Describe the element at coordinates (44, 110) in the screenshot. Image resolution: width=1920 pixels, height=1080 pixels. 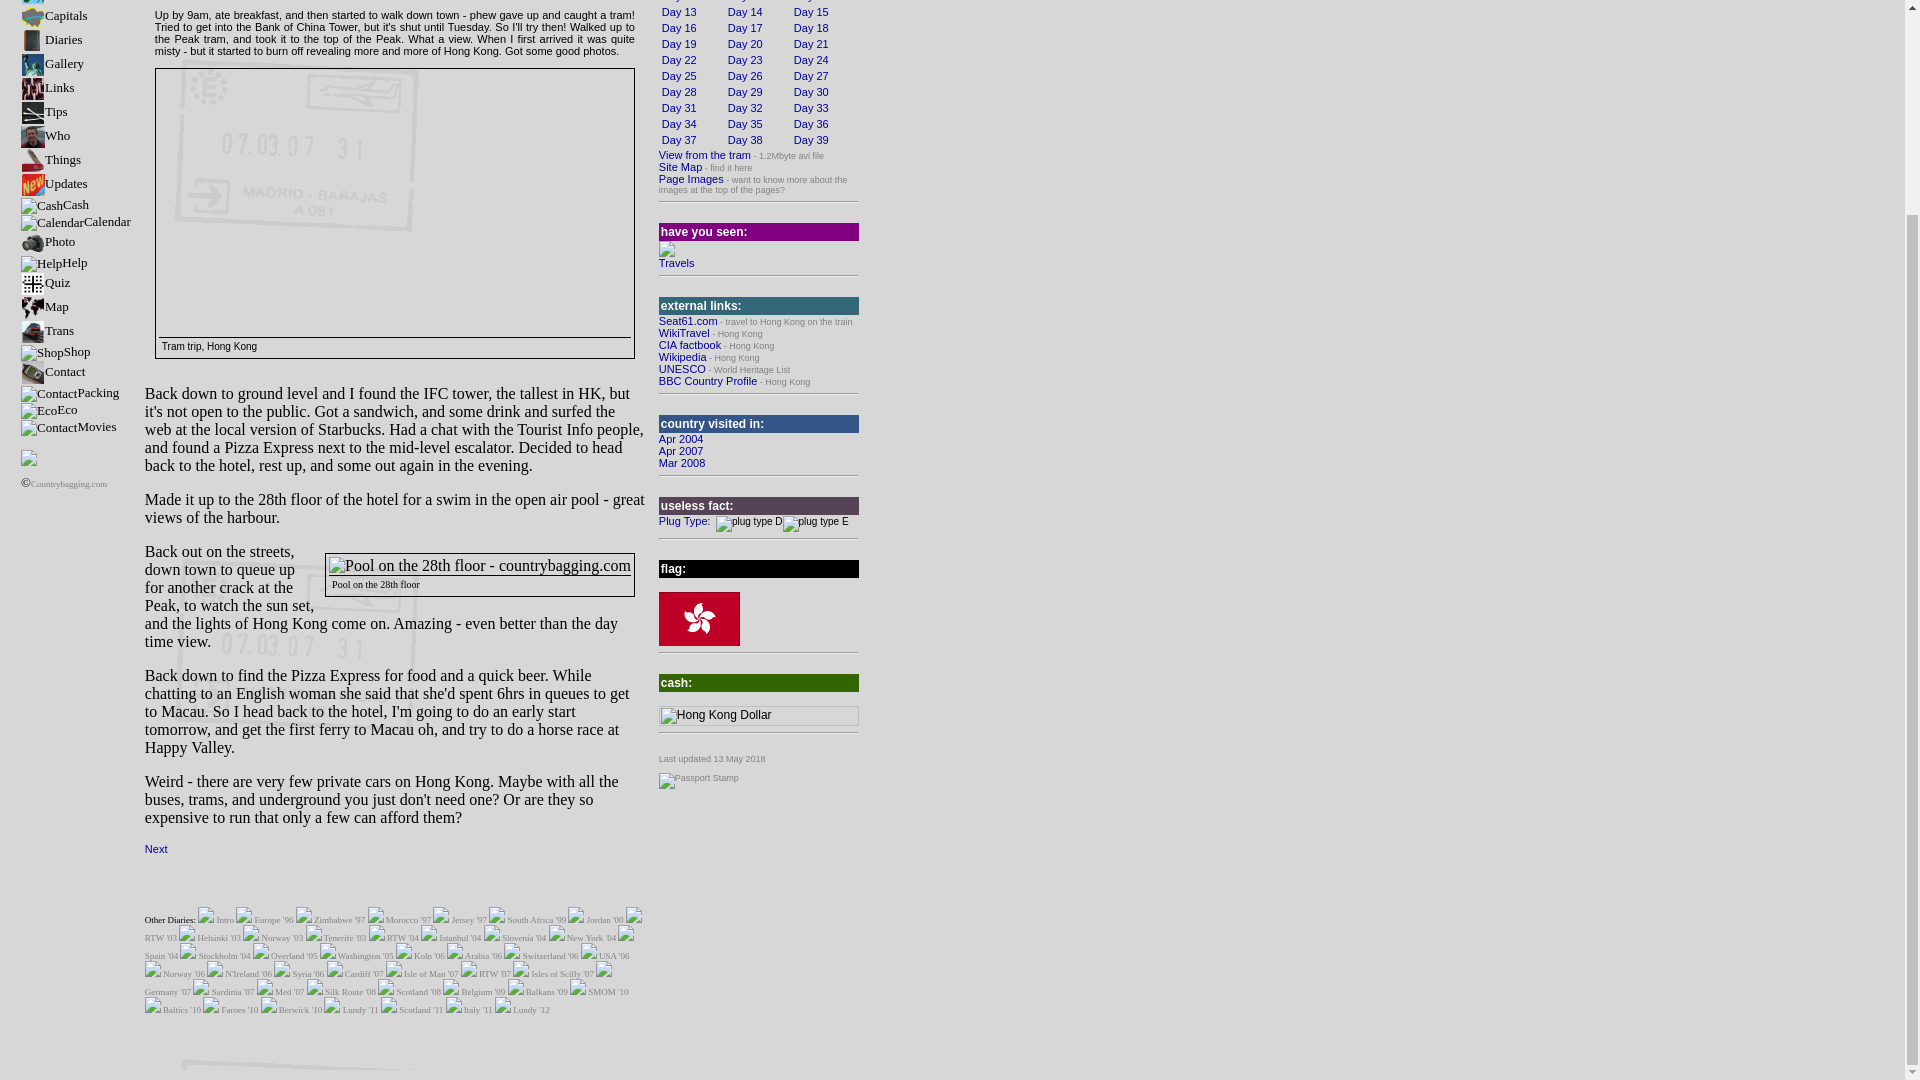
I see `Tips` at that location.